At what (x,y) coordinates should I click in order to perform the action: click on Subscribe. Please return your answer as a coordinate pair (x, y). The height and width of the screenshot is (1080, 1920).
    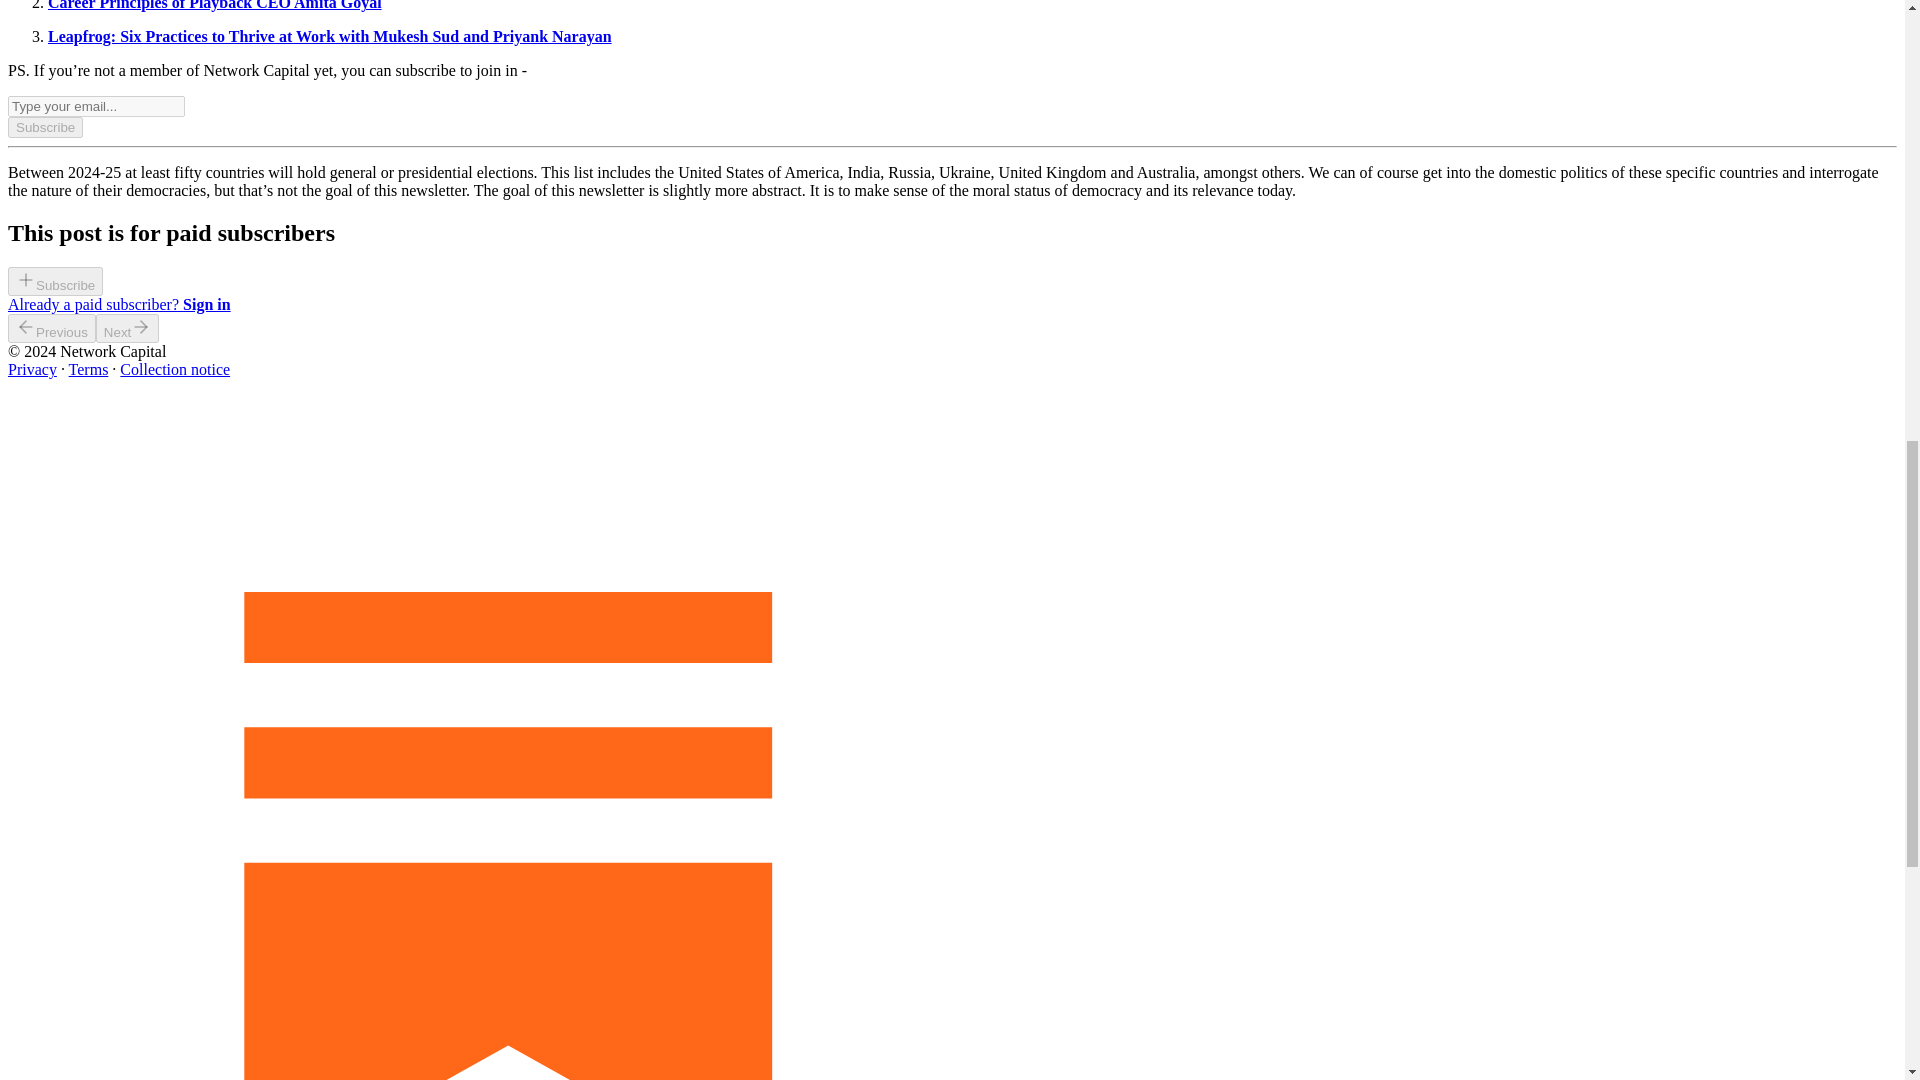
    Looking at the image, I should click on (44, 127).